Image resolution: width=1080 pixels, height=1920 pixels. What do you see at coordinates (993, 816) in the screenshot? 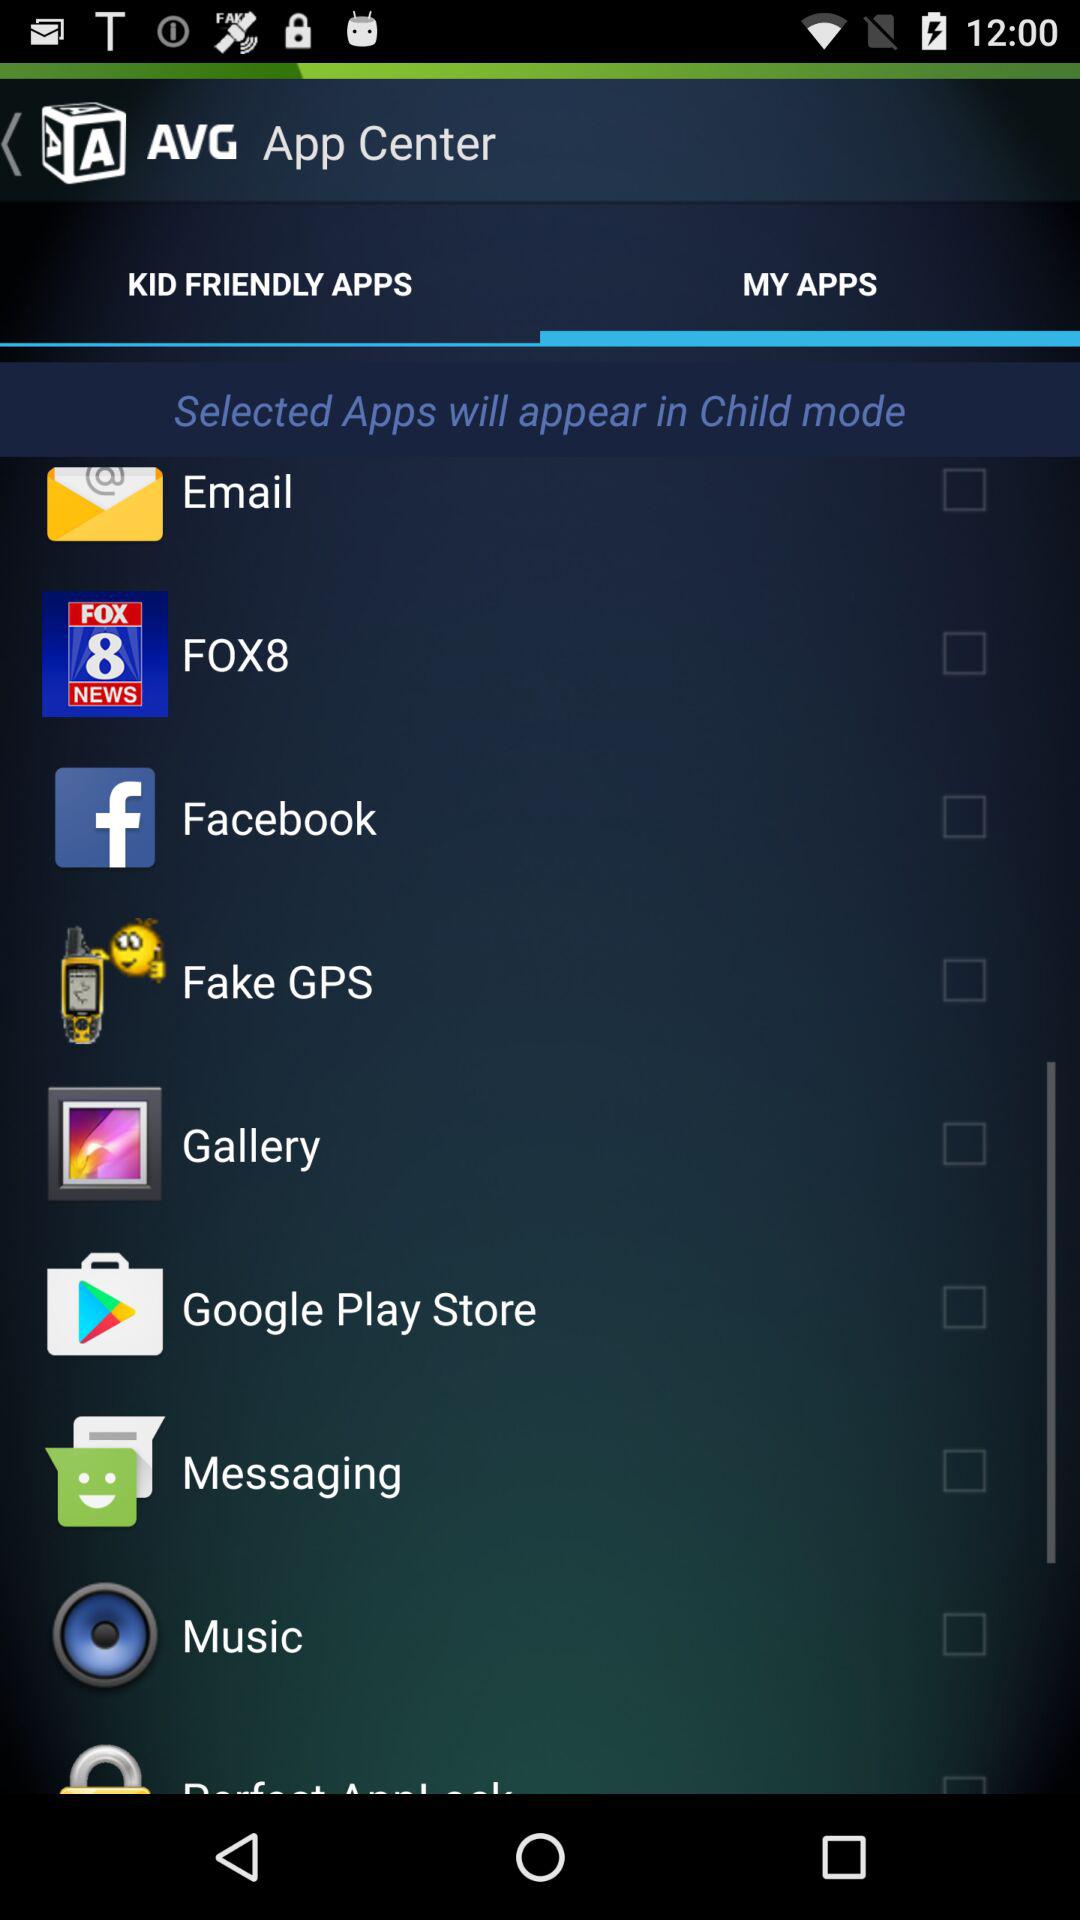
I see `select apps` at bounding box center [993, 816].